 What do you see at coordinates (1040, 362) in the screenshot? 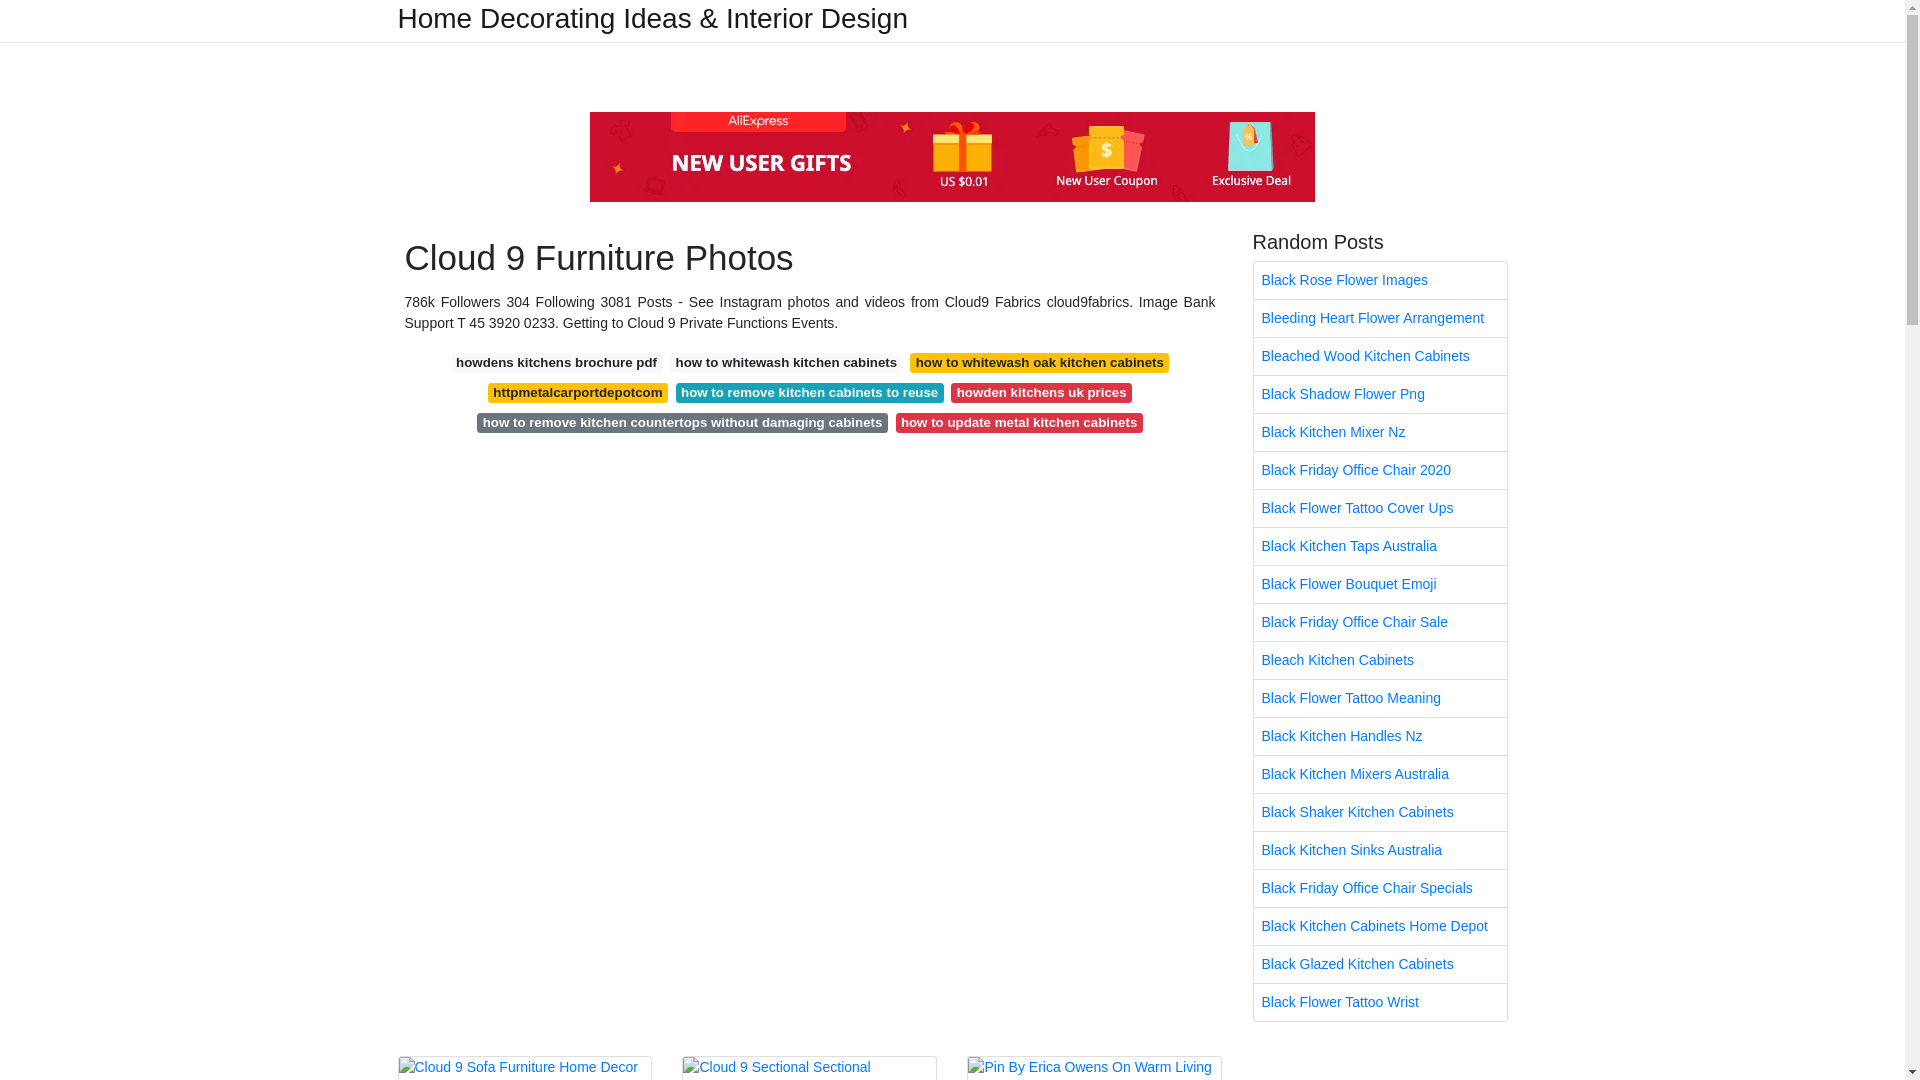
I see `how to whitewash oak kitchen cabinets` at bounding box center [1040, 362].